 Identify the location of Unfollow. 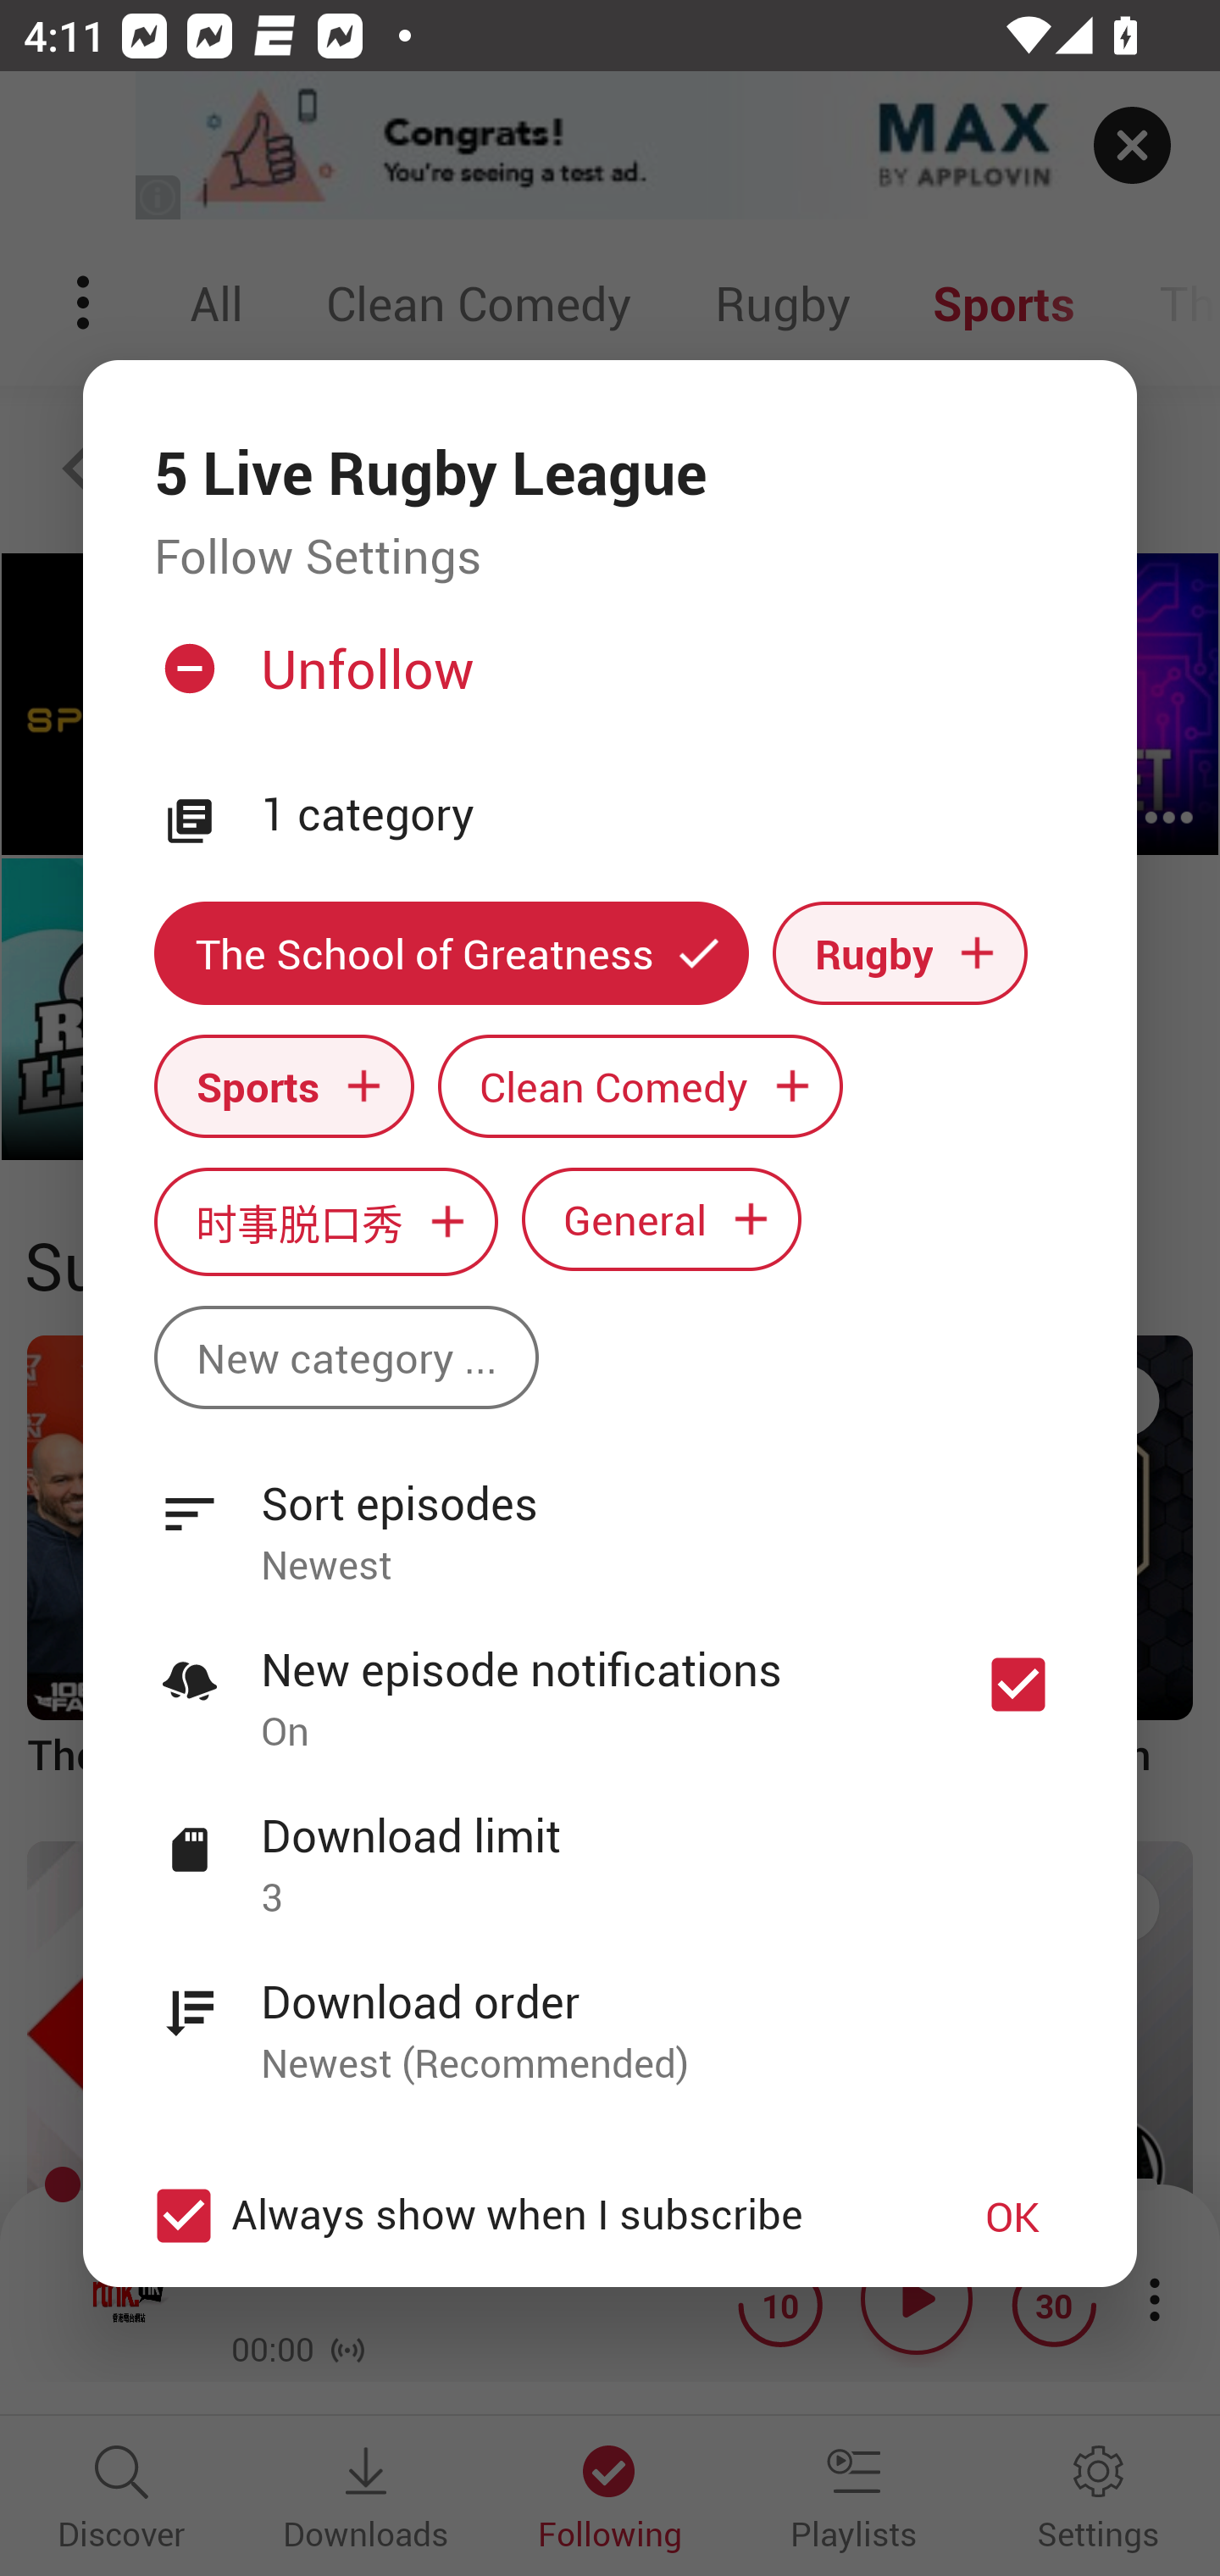
(607, 682).